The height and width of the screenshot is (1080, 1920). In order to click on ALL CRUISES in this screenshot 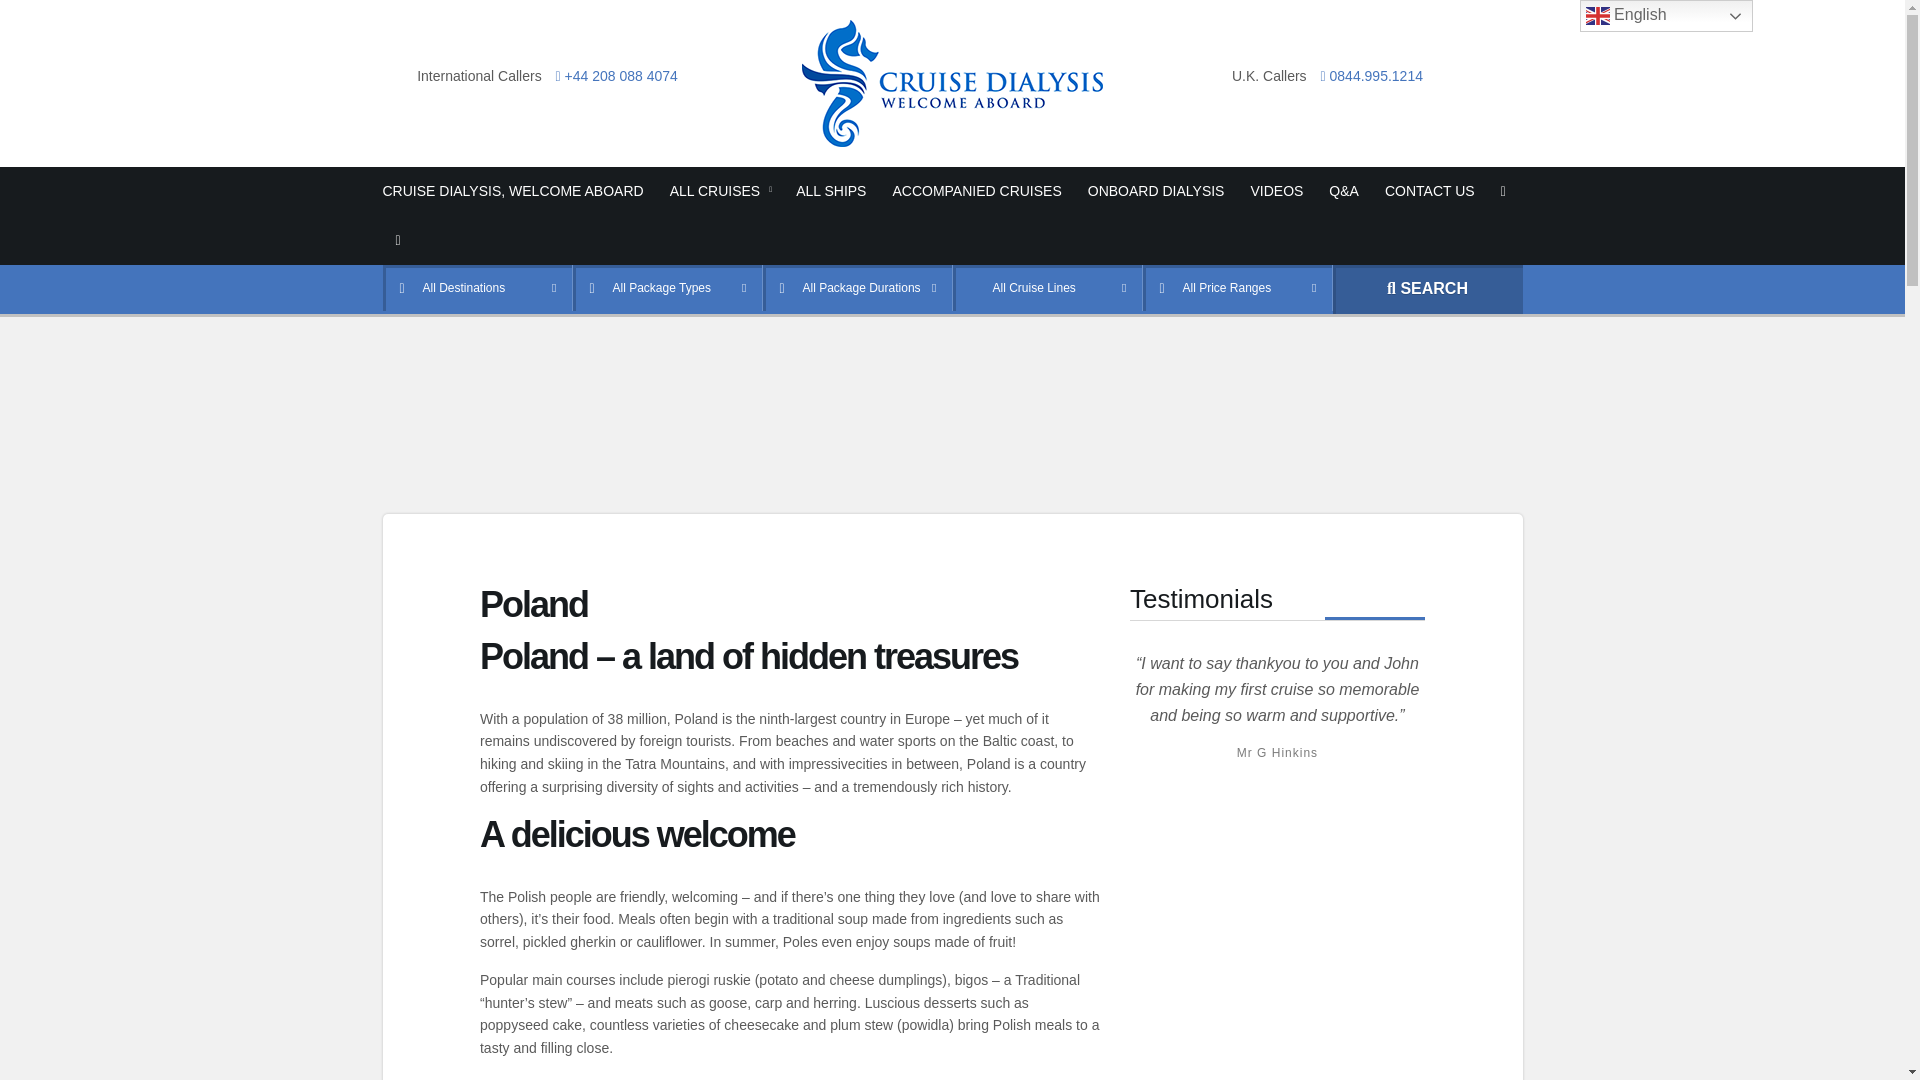, I will do `click(720, 192)`.